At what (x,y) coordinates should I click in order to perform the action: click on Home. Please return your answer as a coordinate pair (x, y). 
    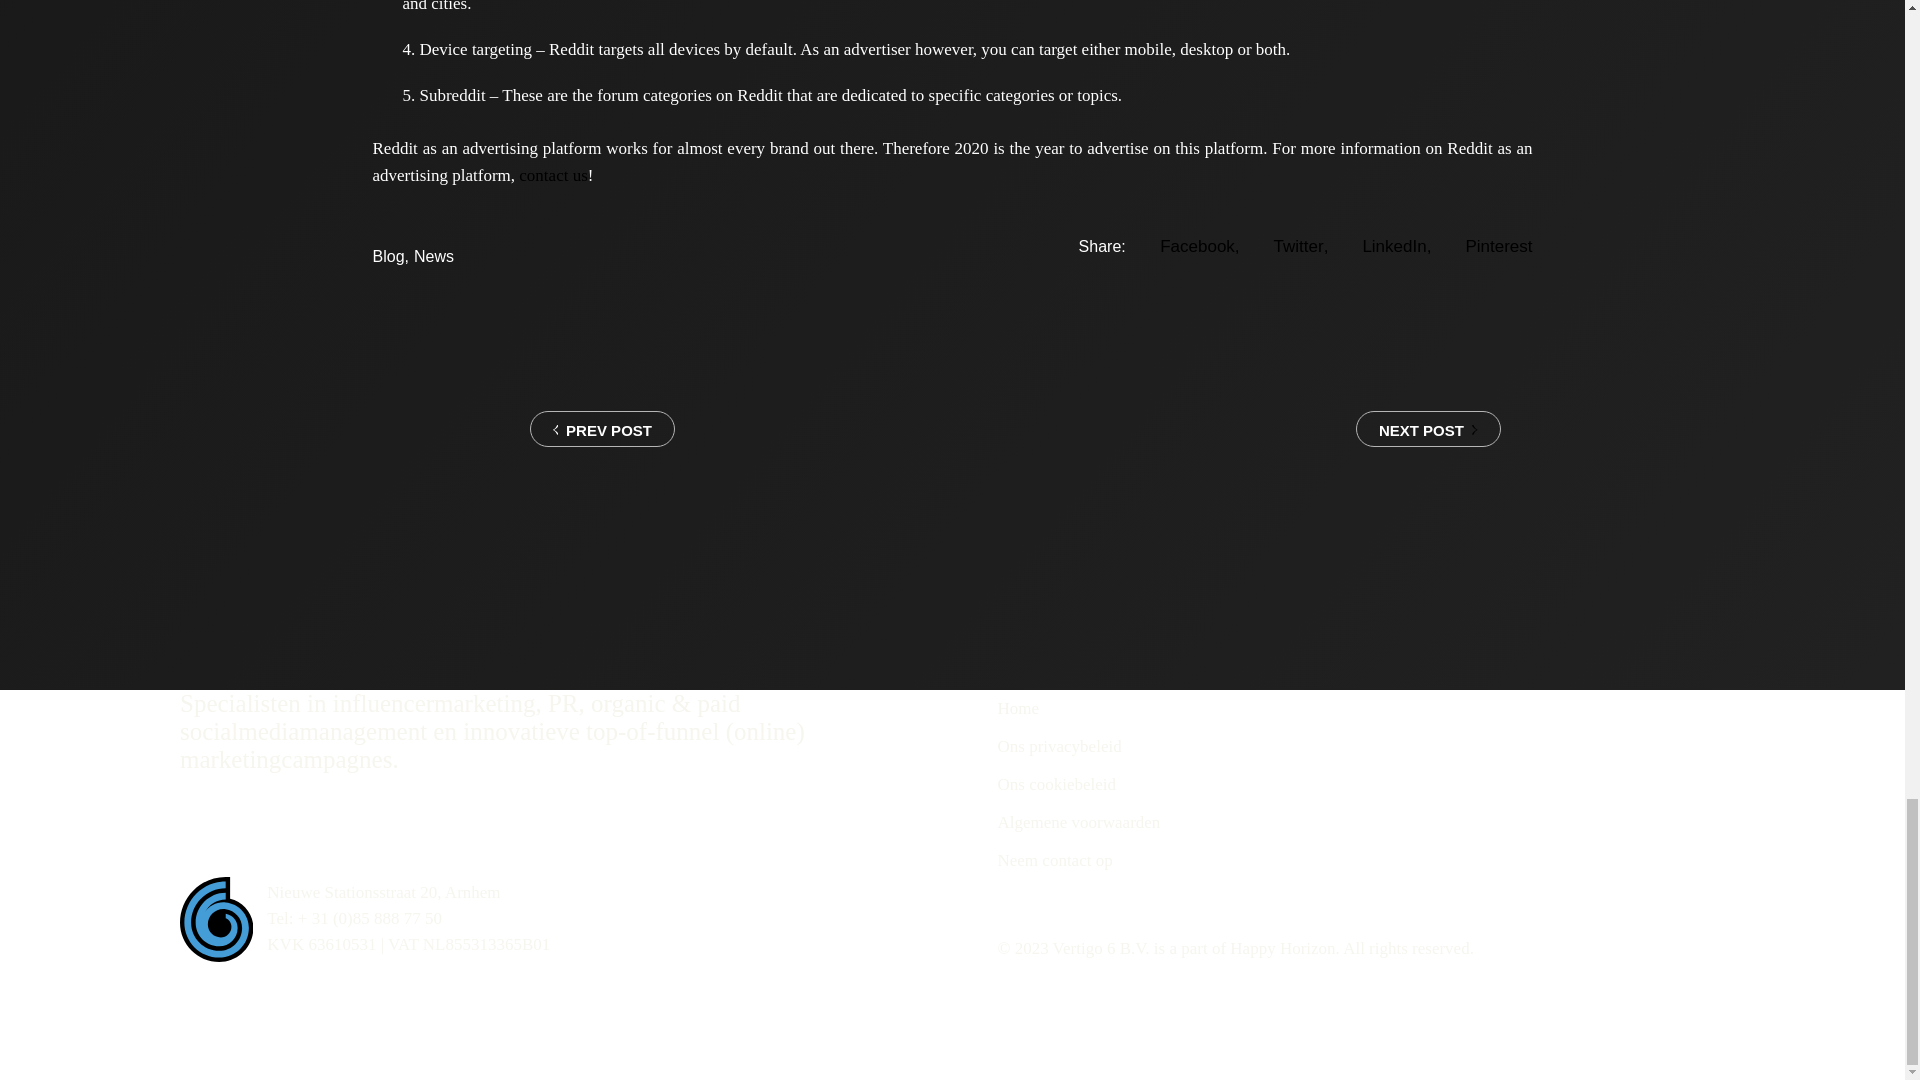
    Looking at the image, I should click on (1019, 708).